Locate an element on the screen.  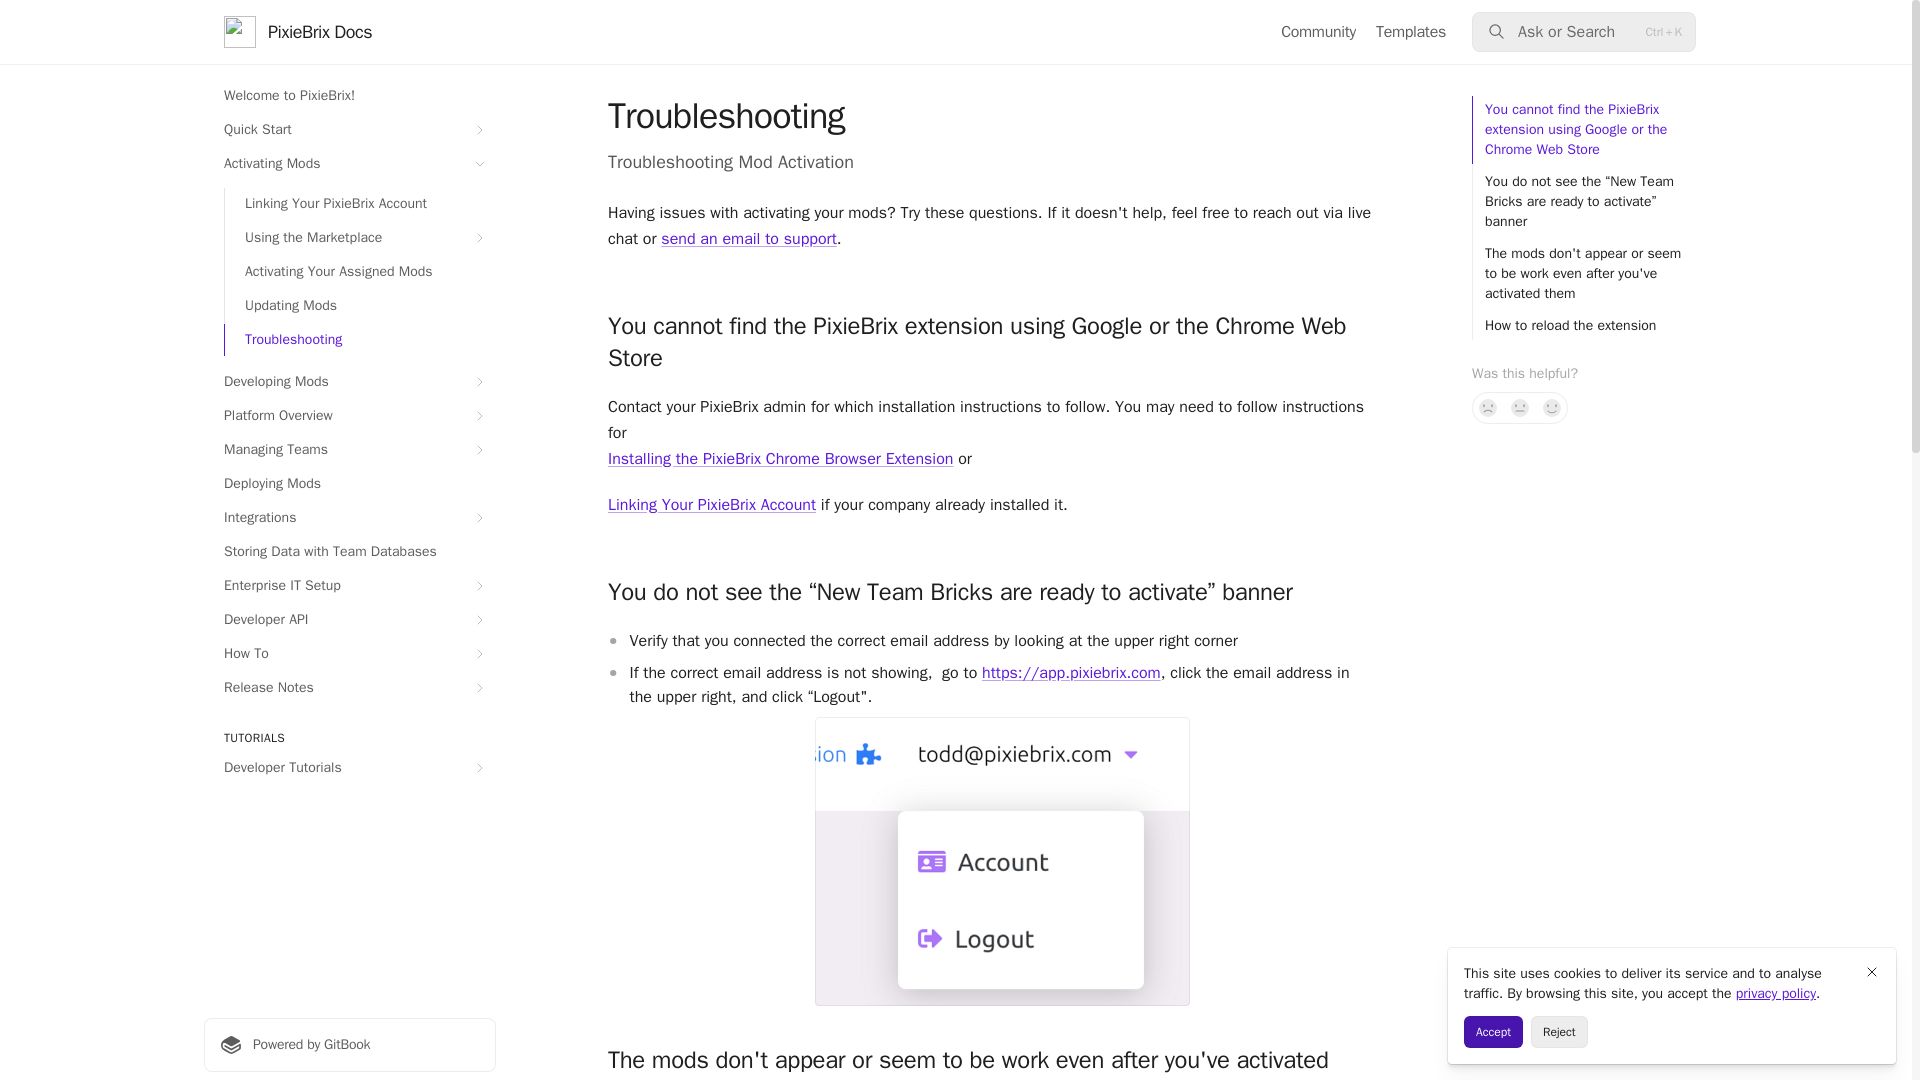
Quick Start is located at coordinates (349, 130).